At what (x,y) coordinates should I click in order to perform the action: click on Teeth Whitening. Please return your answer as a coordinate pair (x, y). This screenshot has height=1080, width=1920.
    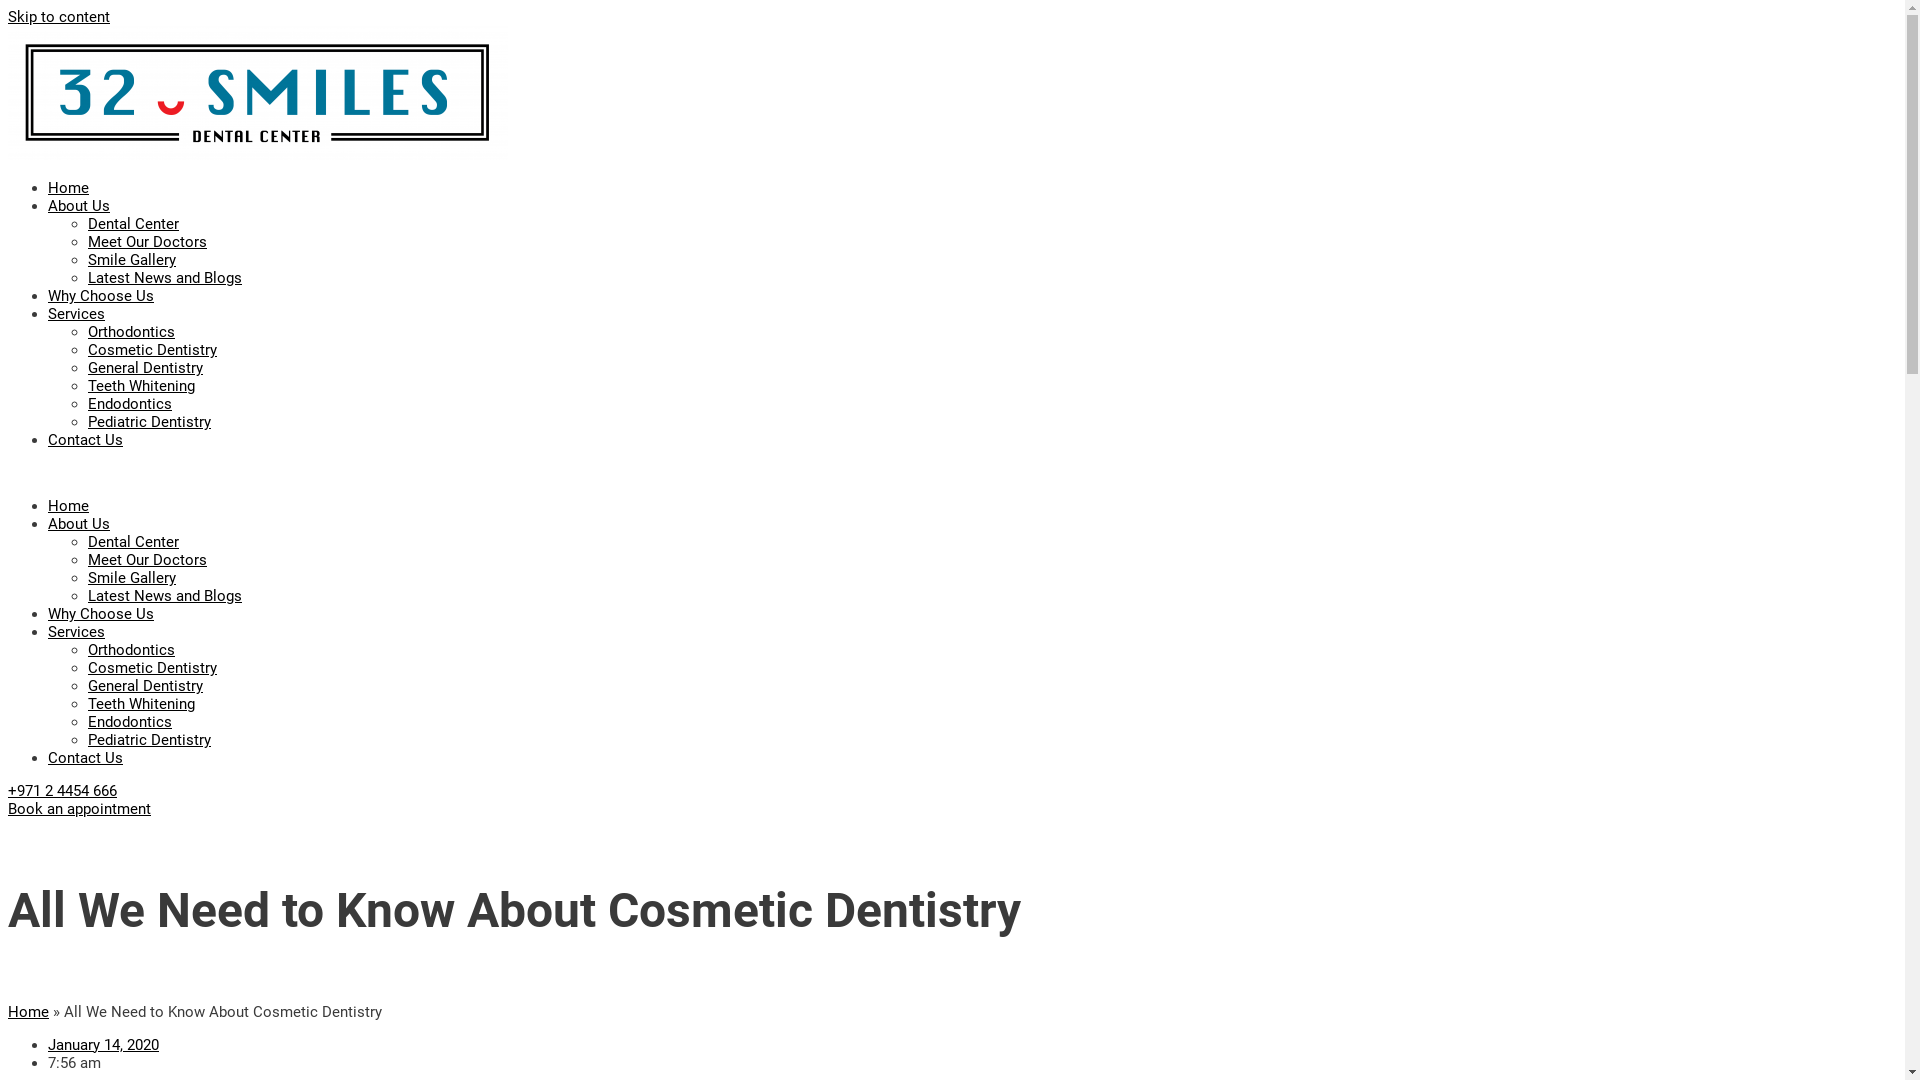
    Looking at the image, I should click on (142, 704).